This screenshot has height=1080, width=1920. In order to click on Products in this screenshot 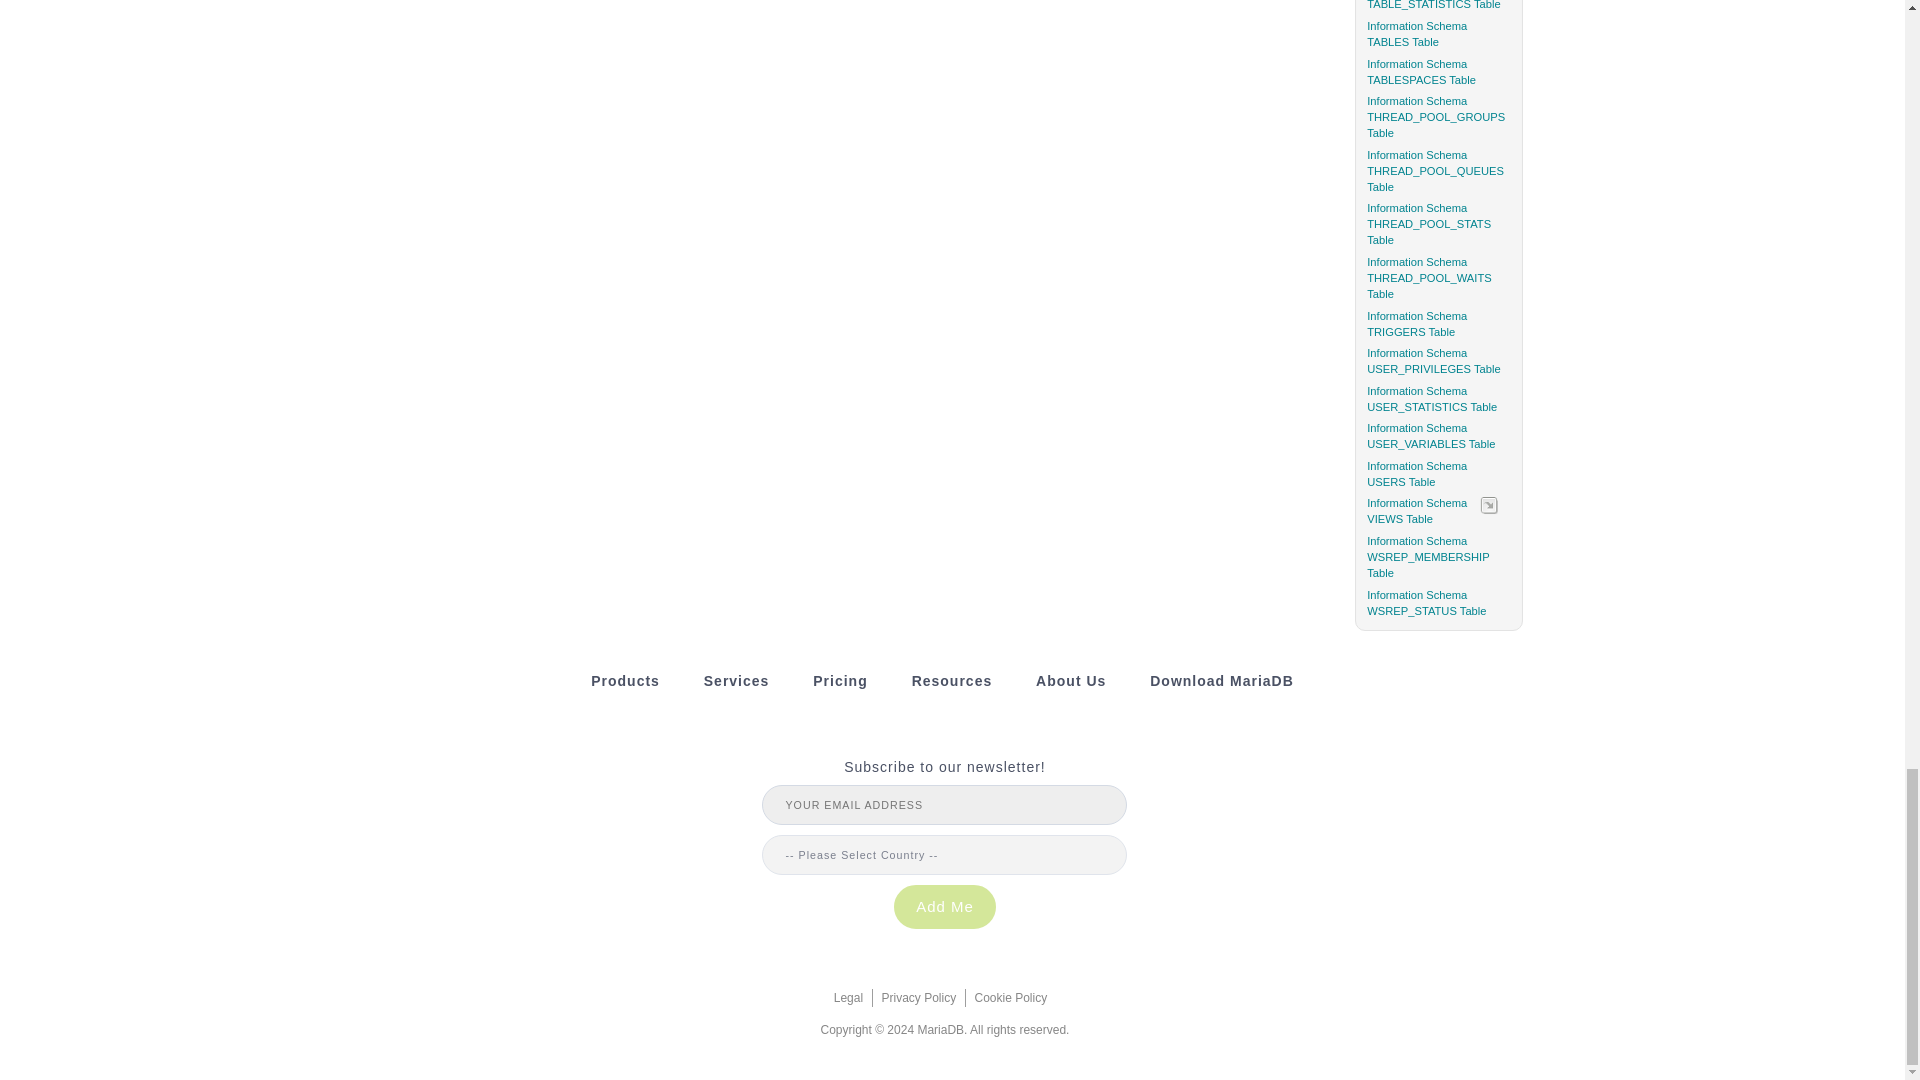, I will do `click(626, 680)`.